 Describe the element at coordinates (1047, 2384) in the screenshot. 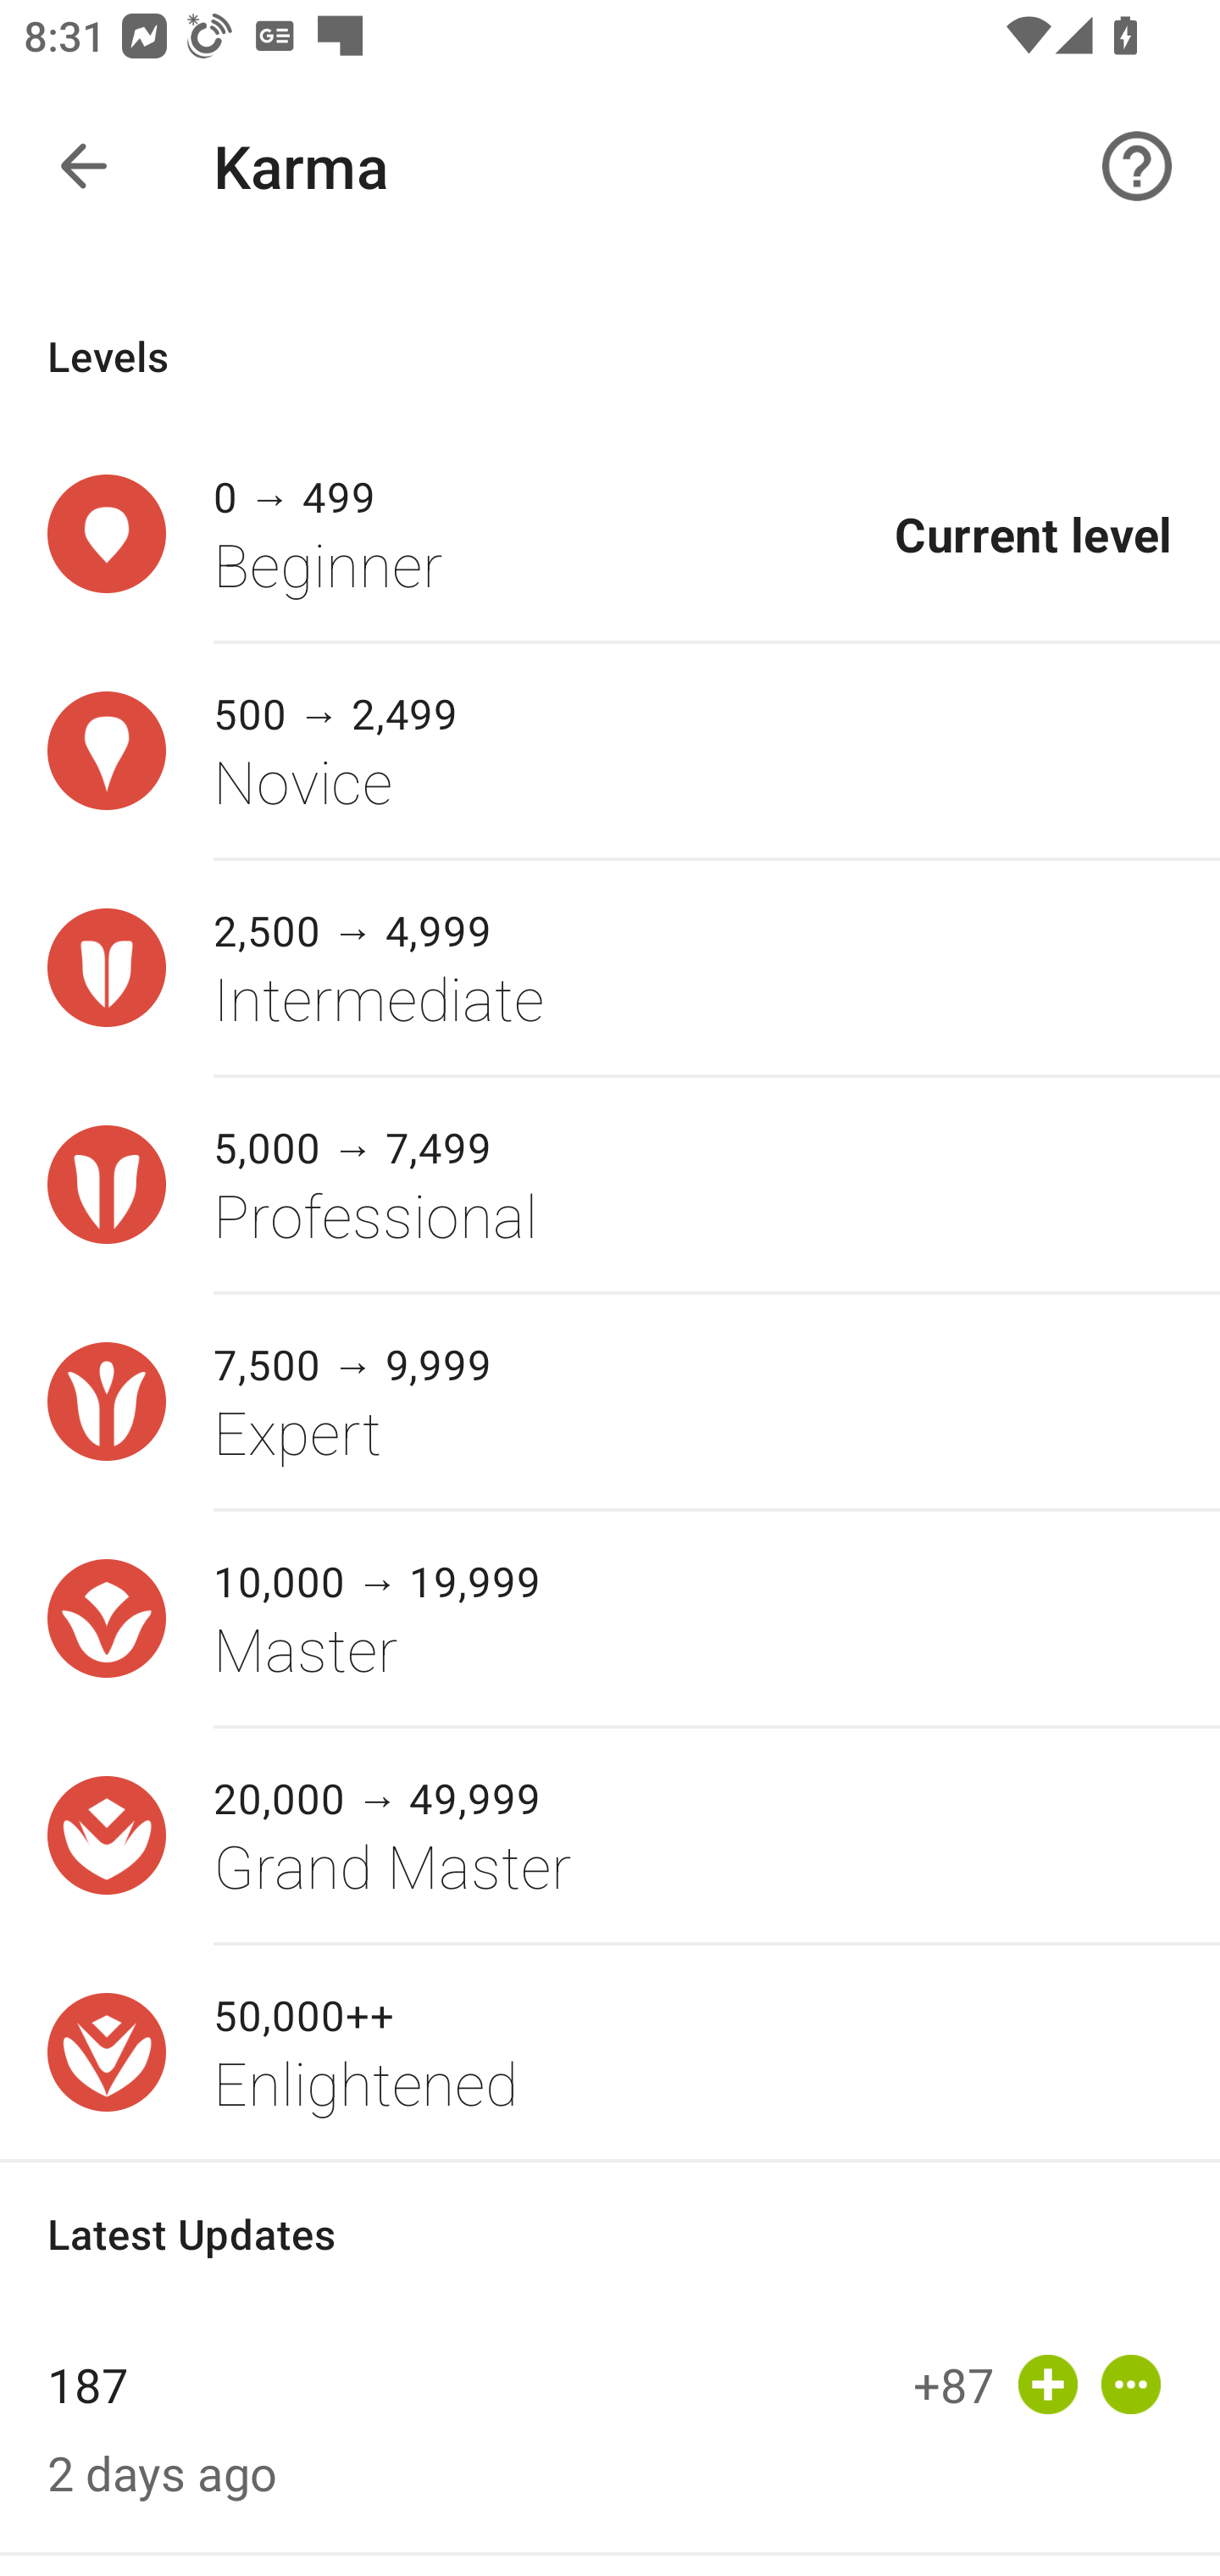

I see `You added tasks.` at that location.